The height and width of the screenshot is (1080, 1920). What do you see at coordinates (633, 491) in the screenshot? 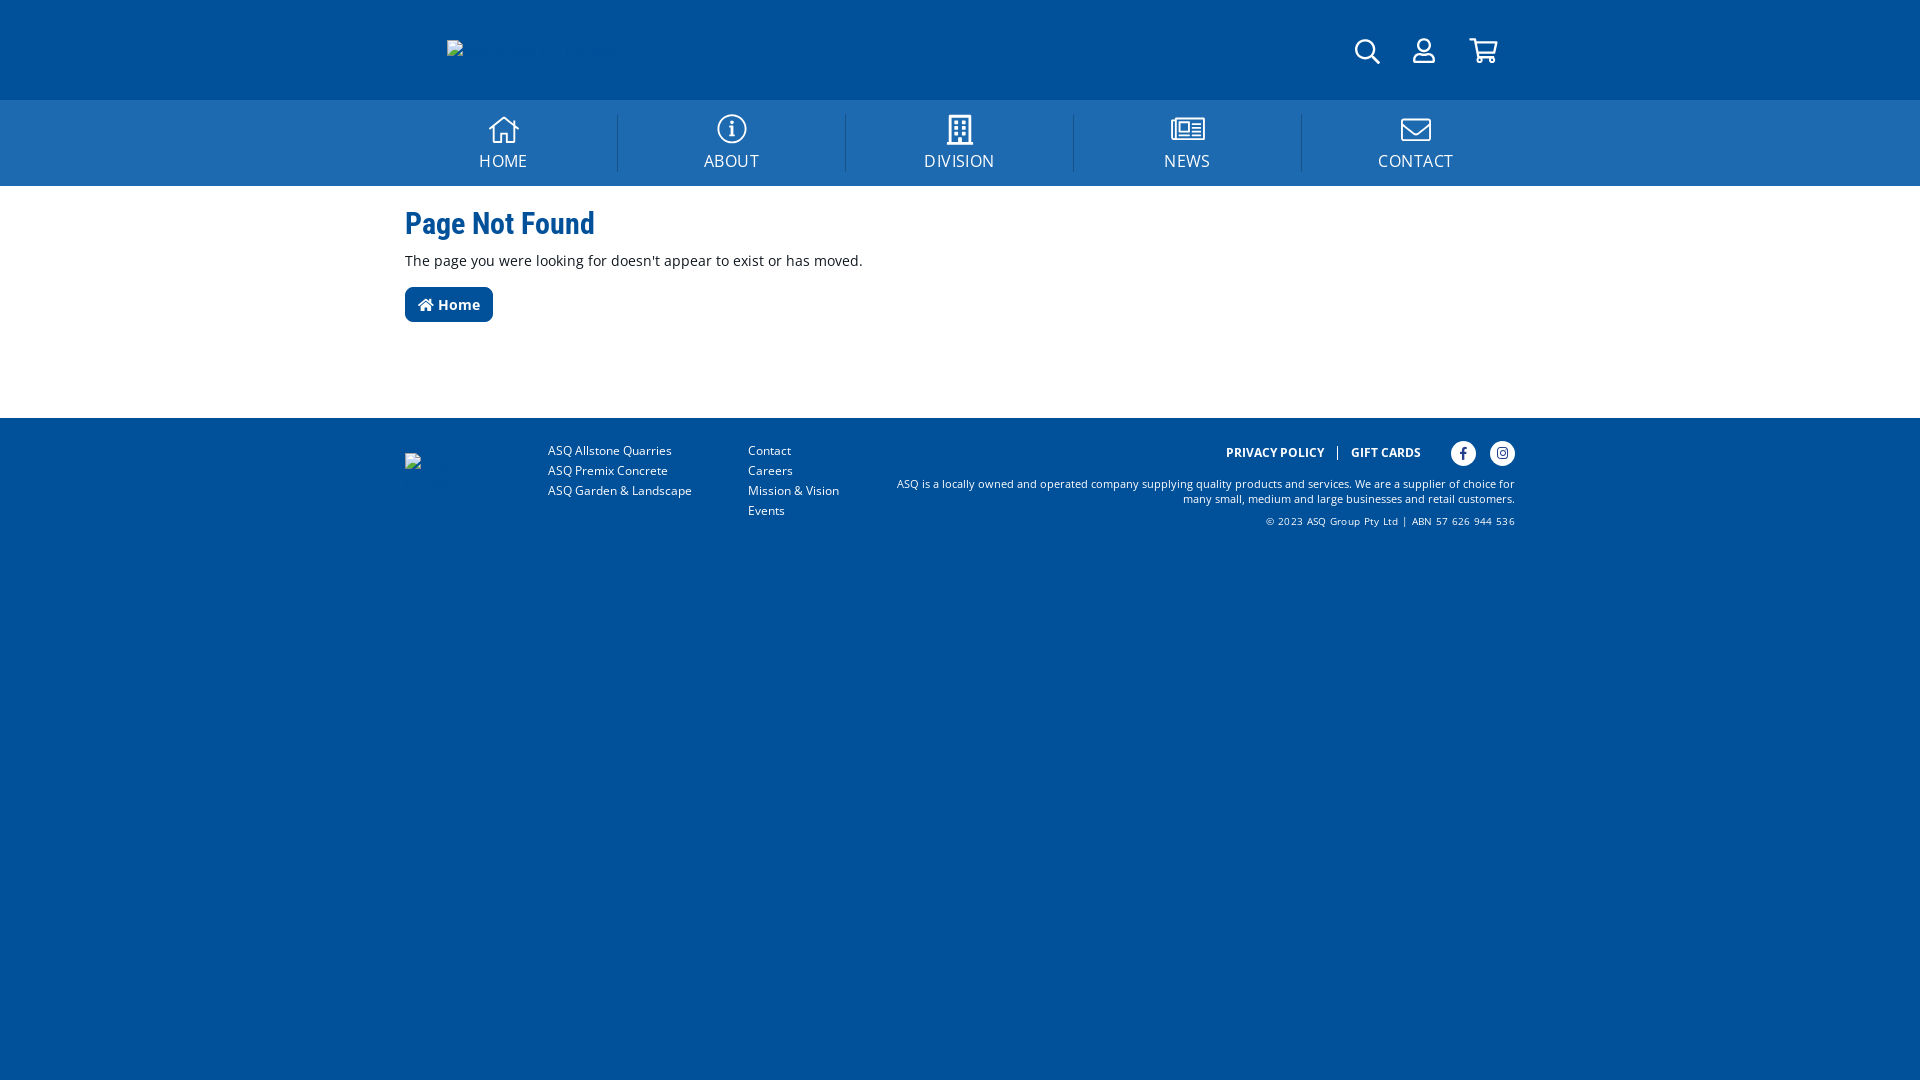
I see `ASQ Garden & Landscape` at bounding box center [633, 491].